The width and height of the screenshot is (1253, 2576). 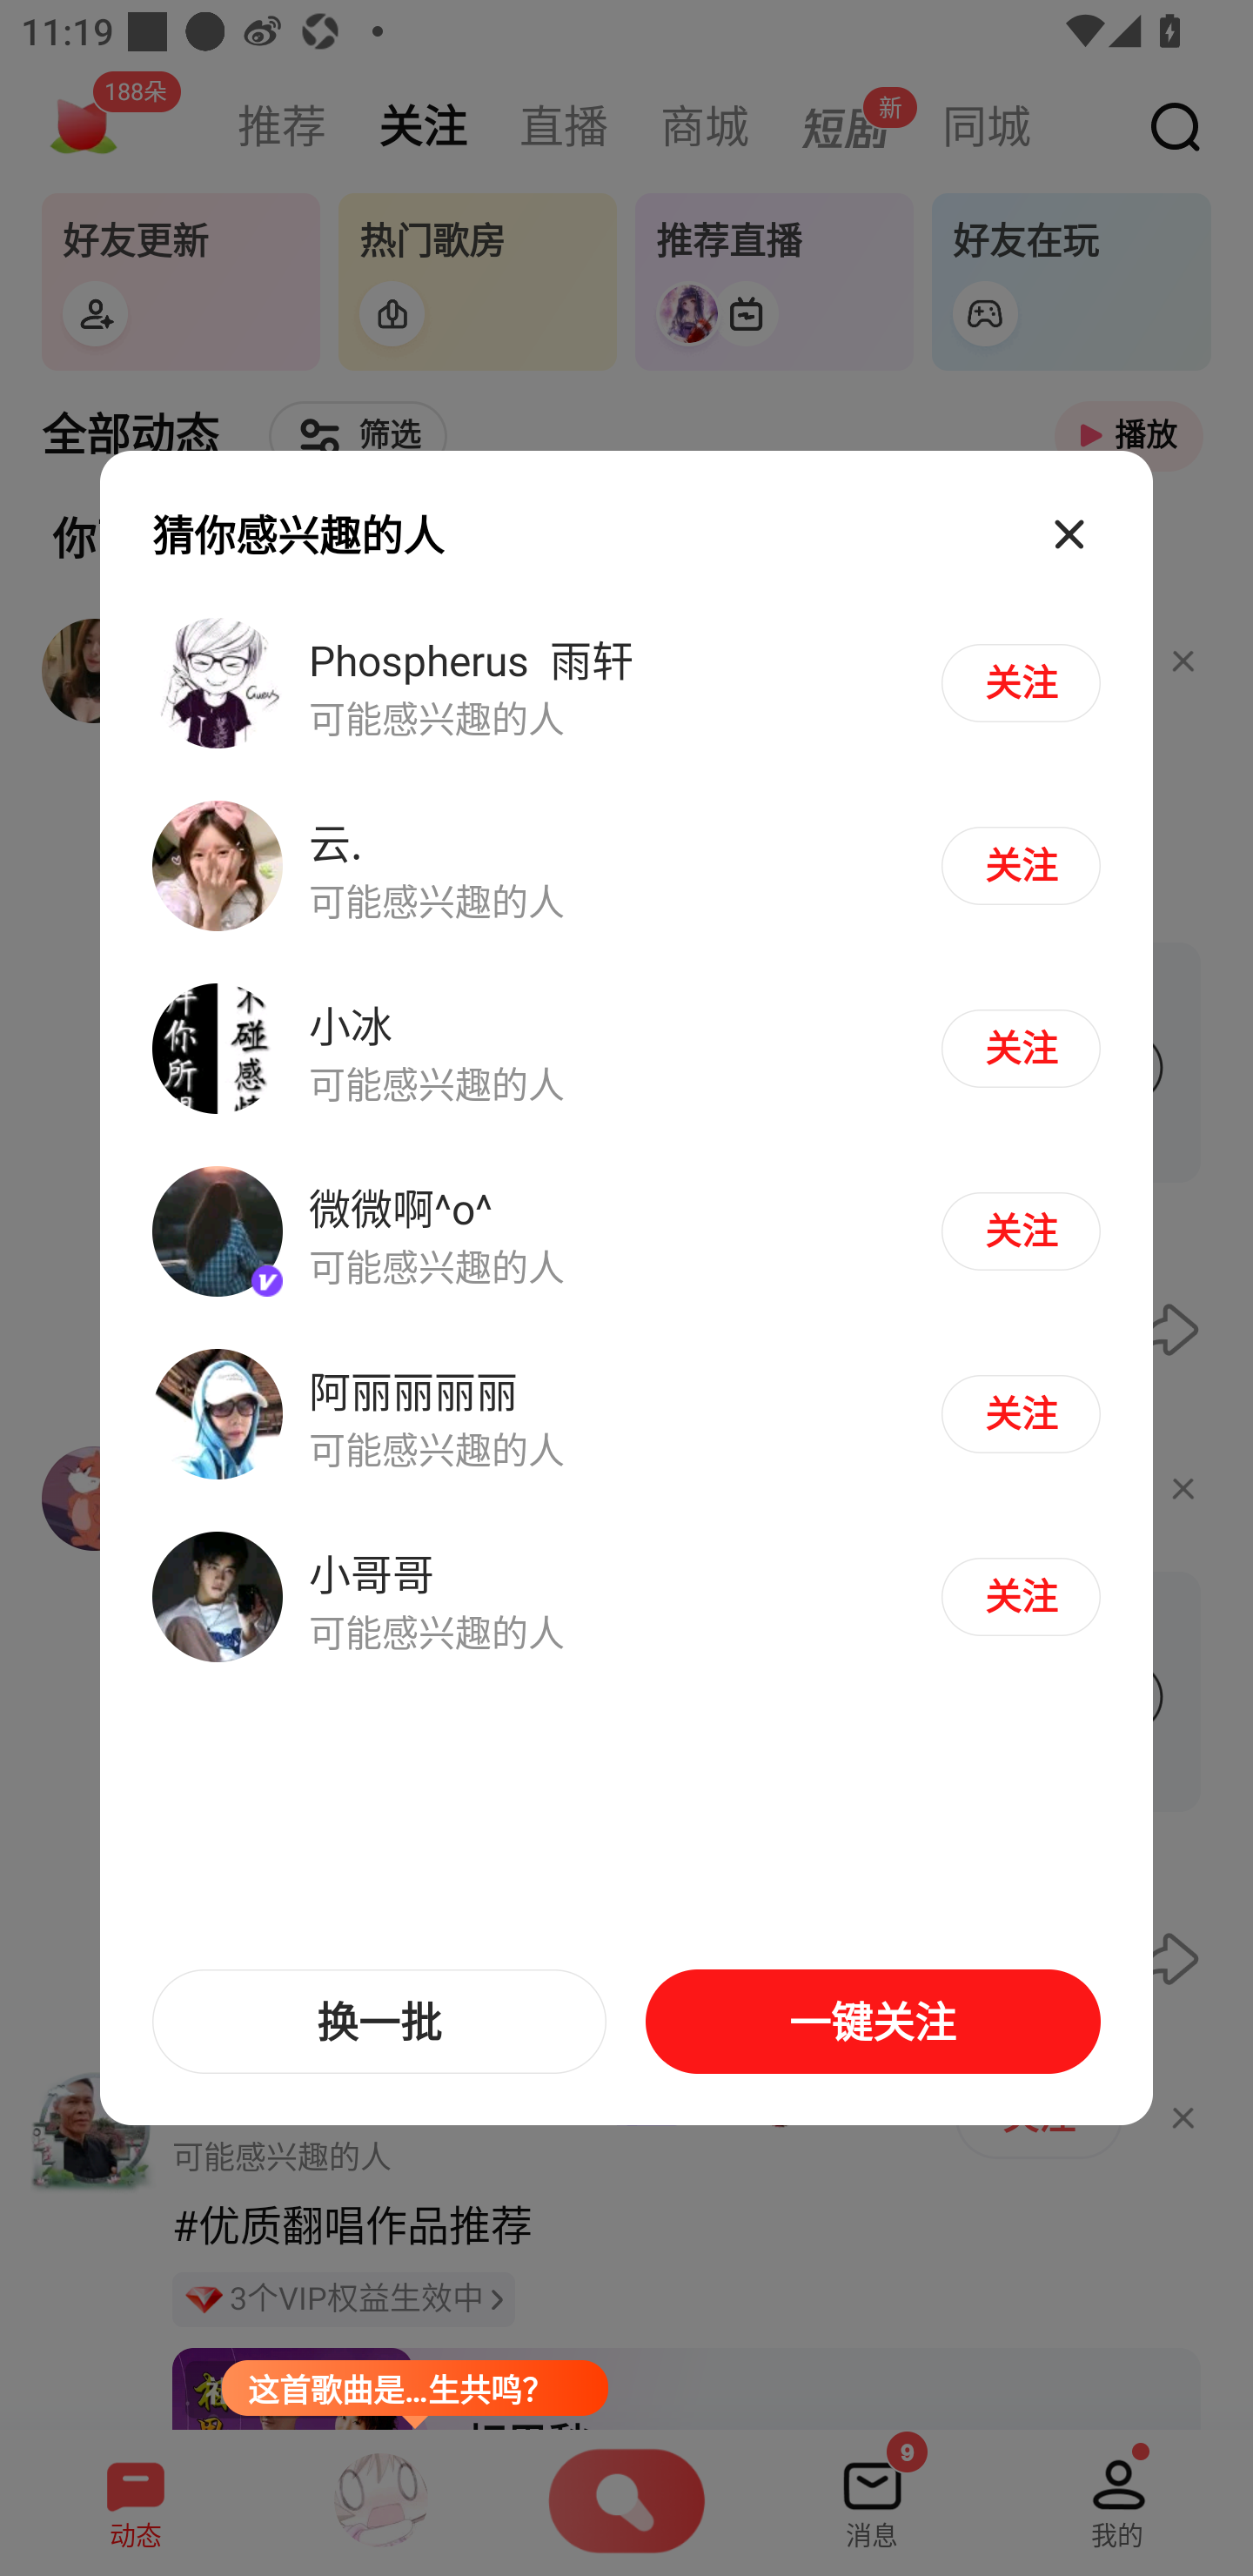 What do you see at coordinates (1020, 1048) in the screenshot?
I see `关注 按钮` at bounding box center [1020, 1048].